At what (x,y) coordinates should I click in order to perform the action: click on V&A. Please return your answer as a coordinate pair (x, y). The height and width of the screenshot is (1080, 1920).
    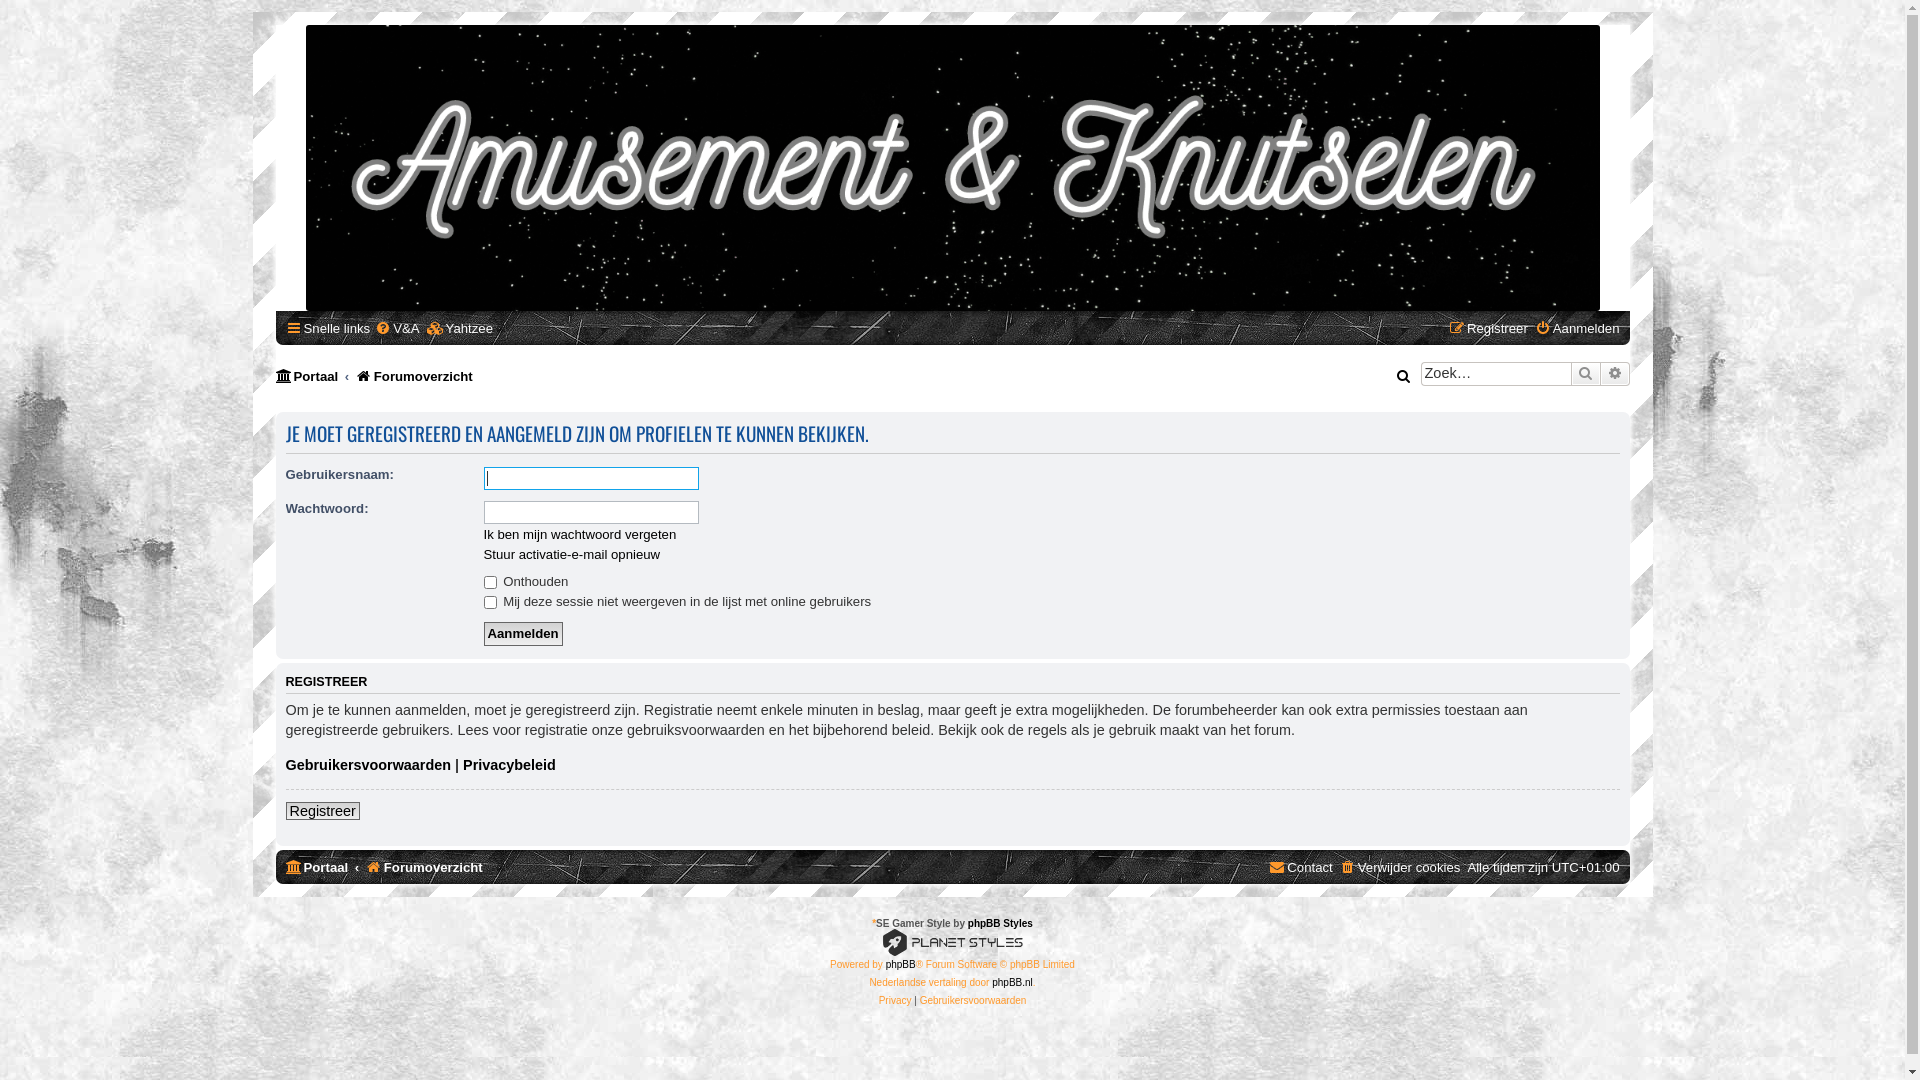
    Looking at the image, I should click on (397, 328).